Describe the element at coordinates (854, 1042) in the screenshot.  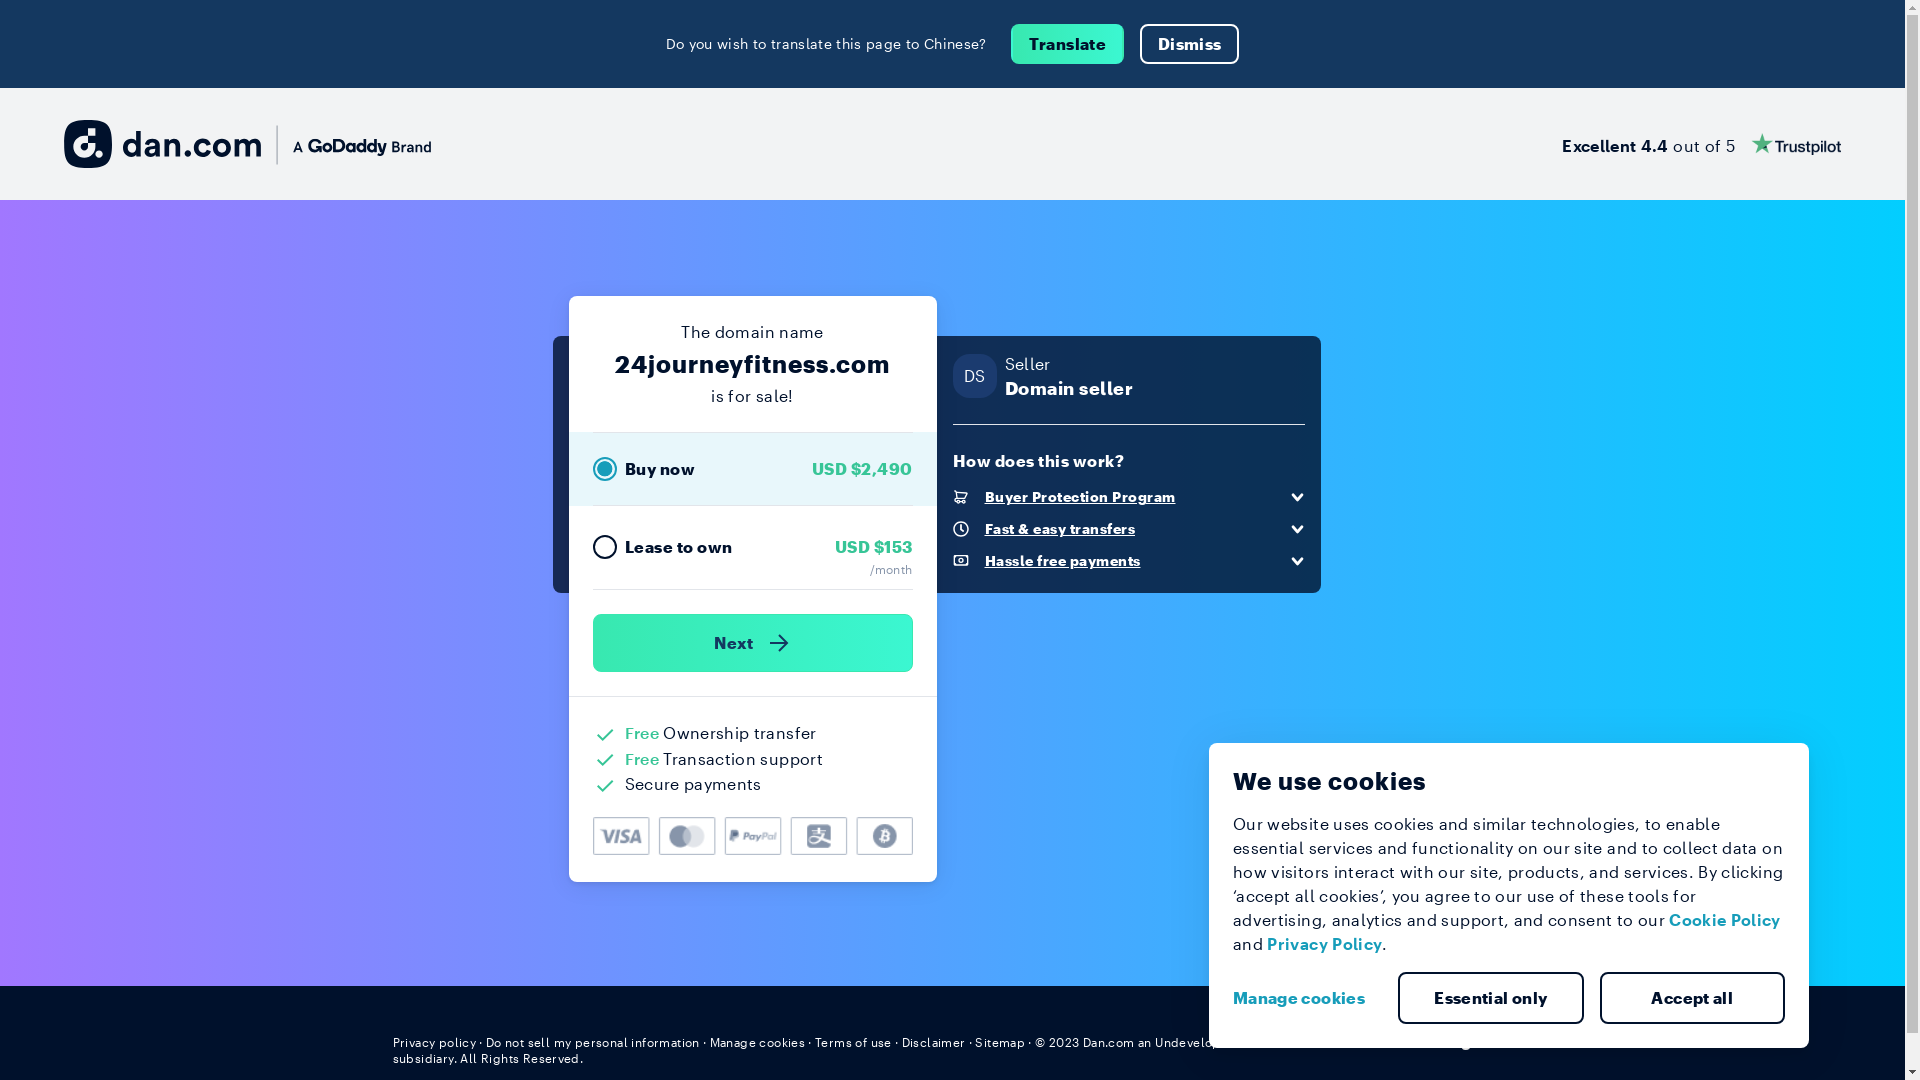
I see `Terms of use` at that location.